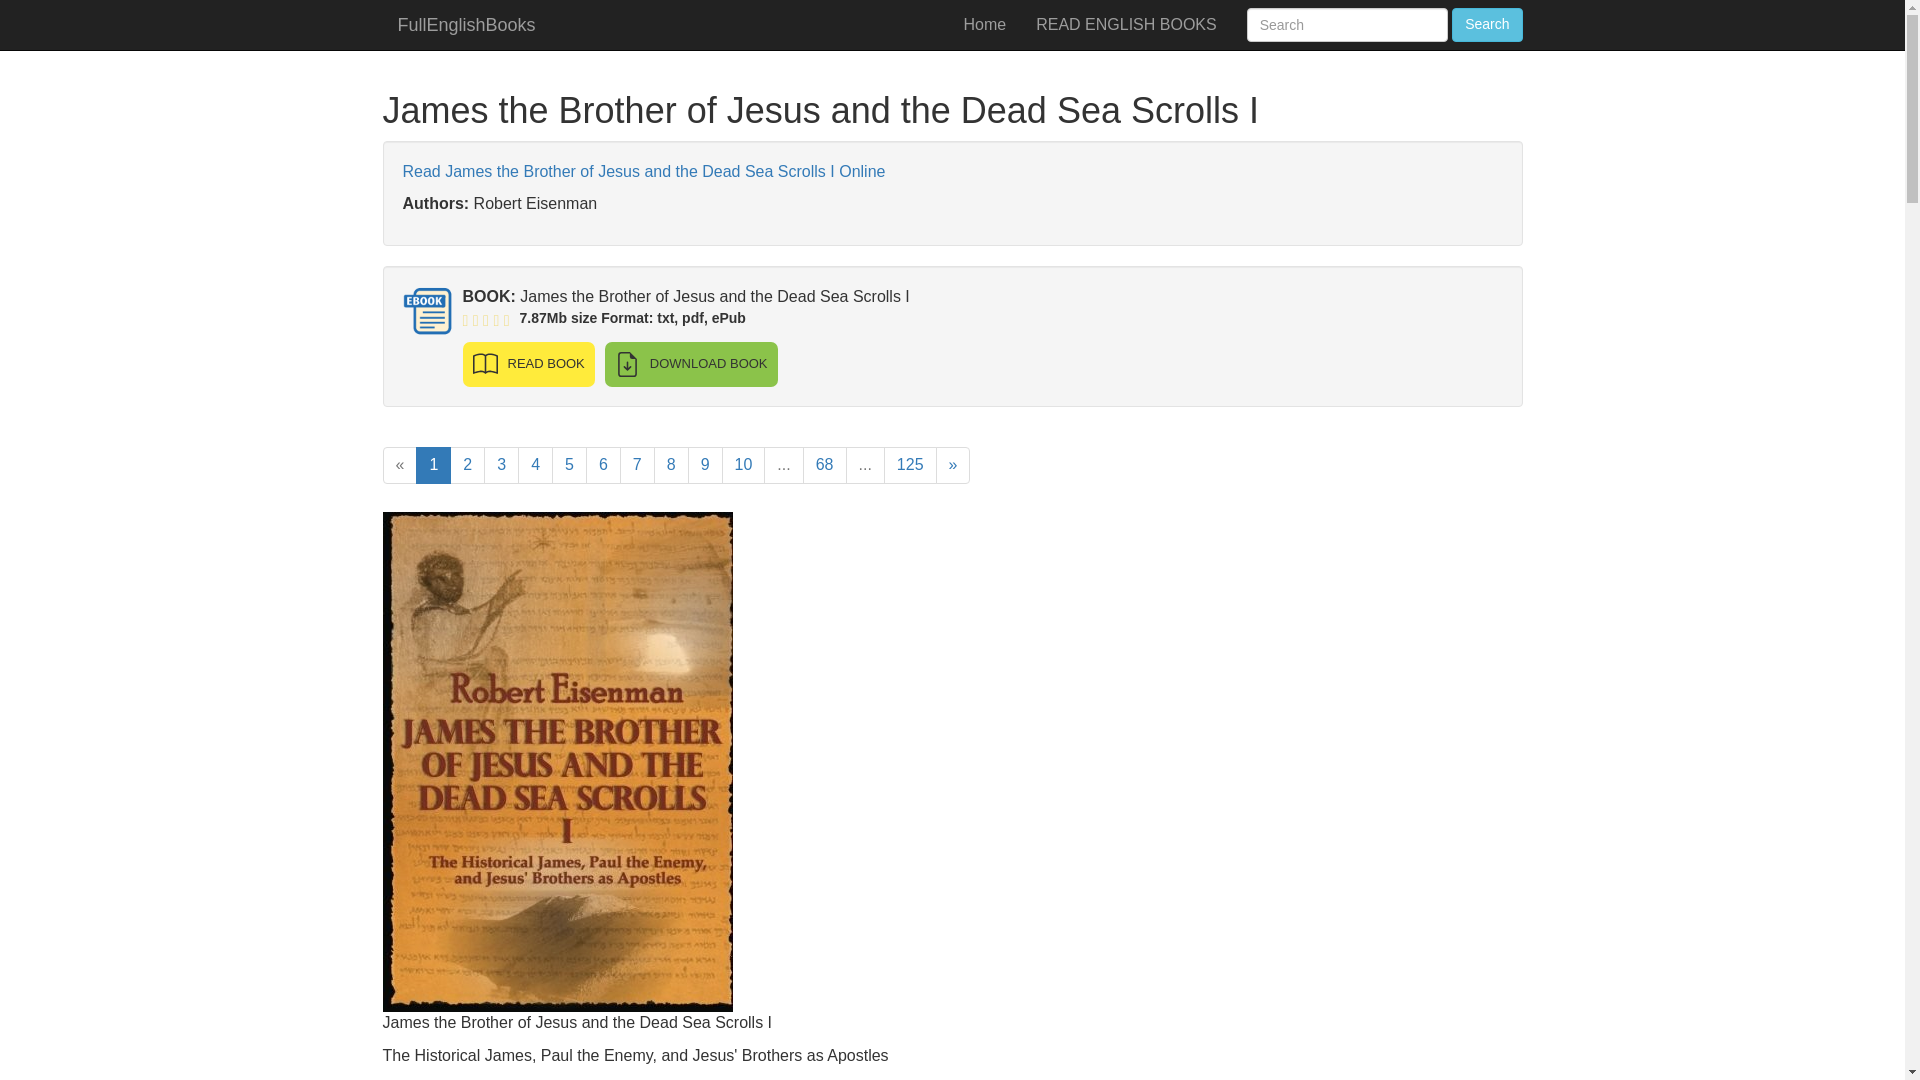 This screenshot has height=1080, width=1920. I want to click on 6, so click(602, 465).